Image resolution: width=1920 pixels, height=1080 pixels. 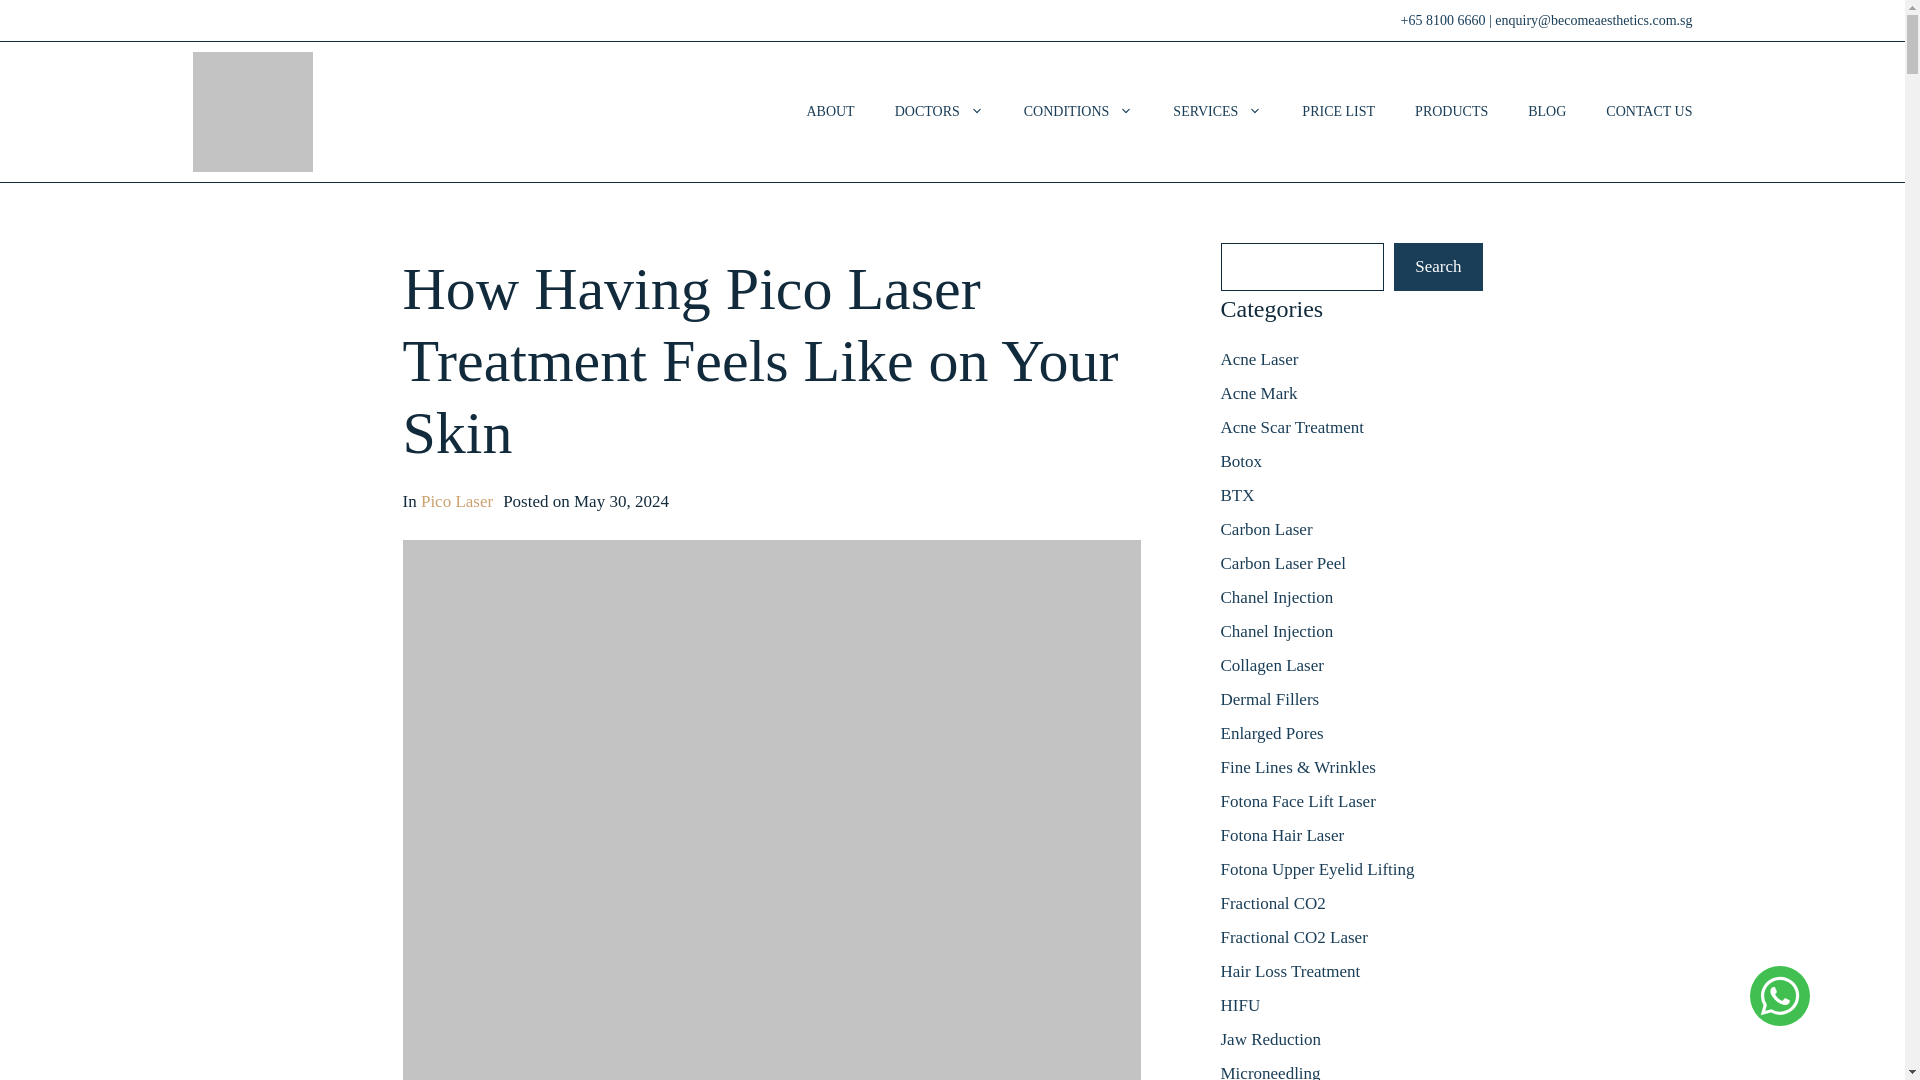 I want to click on CONDITIONS, so click(x=1078, y=112).